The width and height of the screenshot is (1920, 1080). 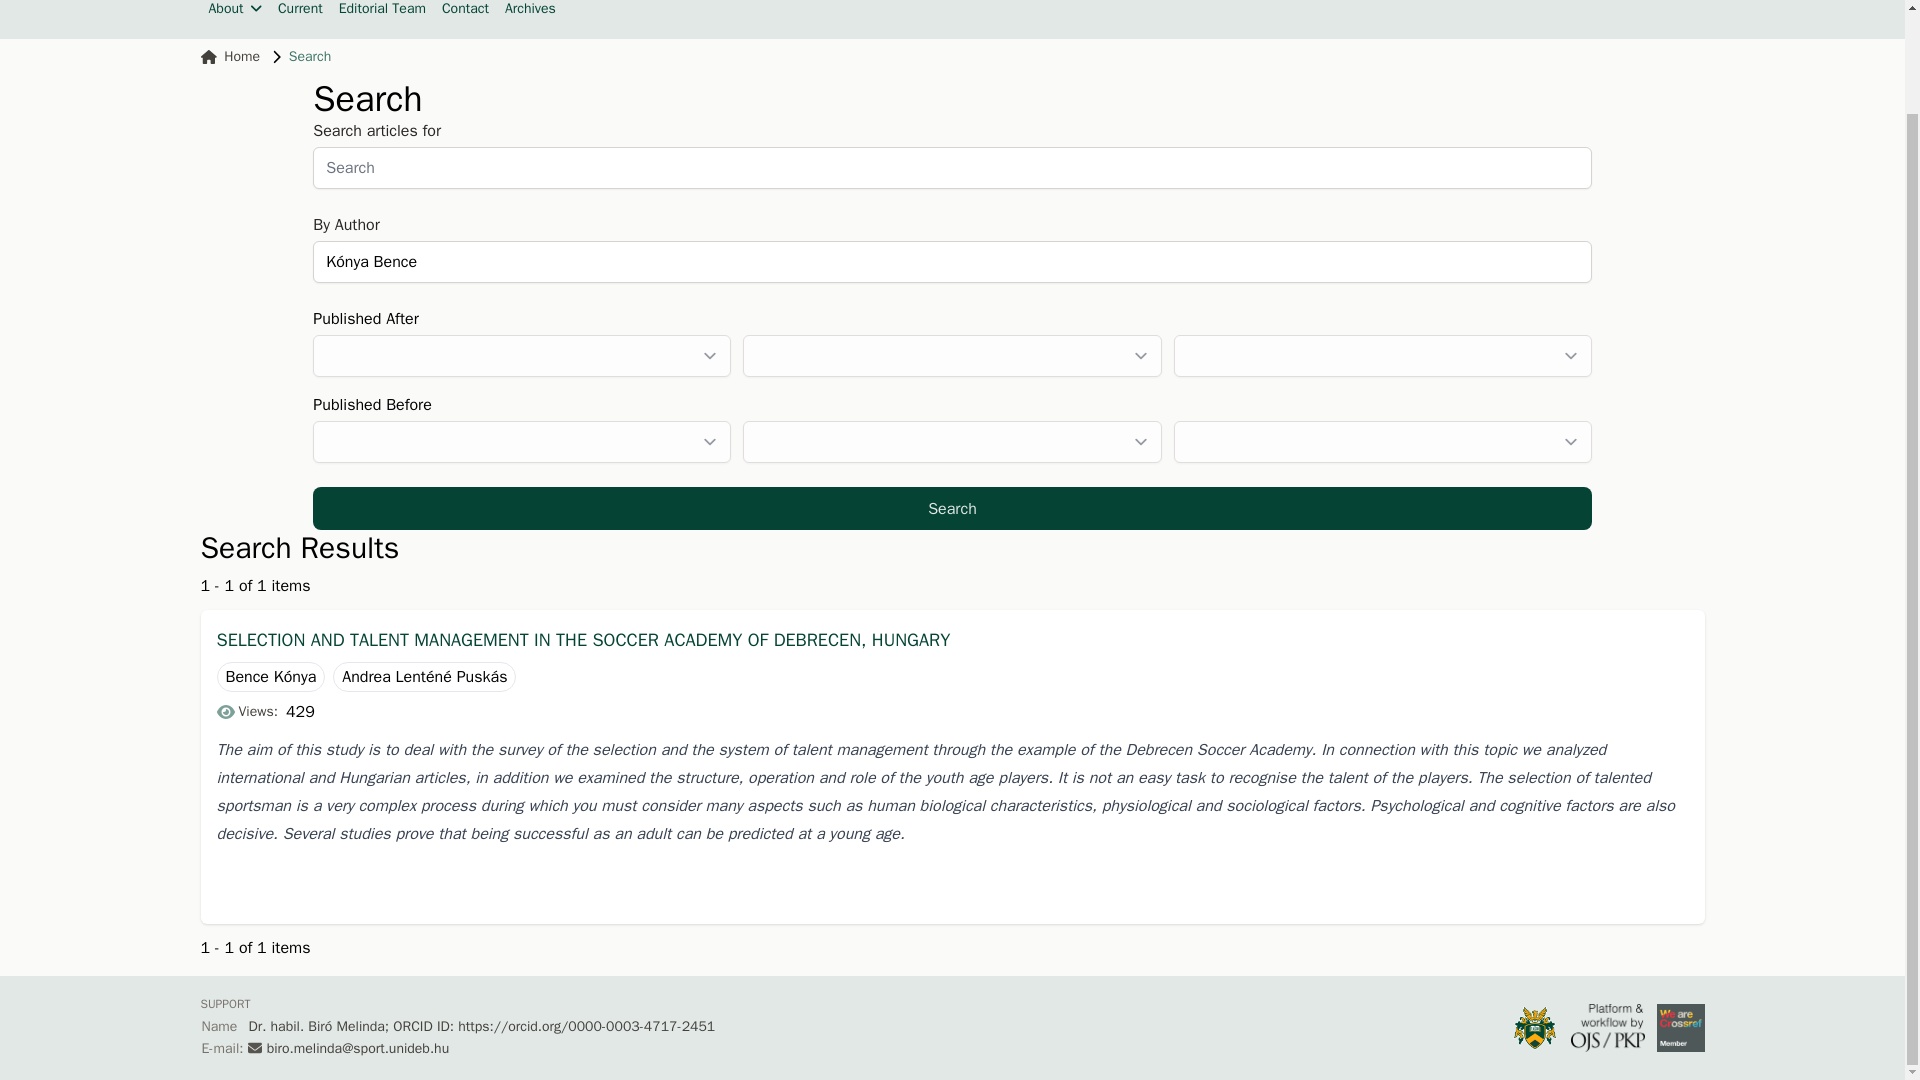 I want to click on About, so click(x=234, y=10).